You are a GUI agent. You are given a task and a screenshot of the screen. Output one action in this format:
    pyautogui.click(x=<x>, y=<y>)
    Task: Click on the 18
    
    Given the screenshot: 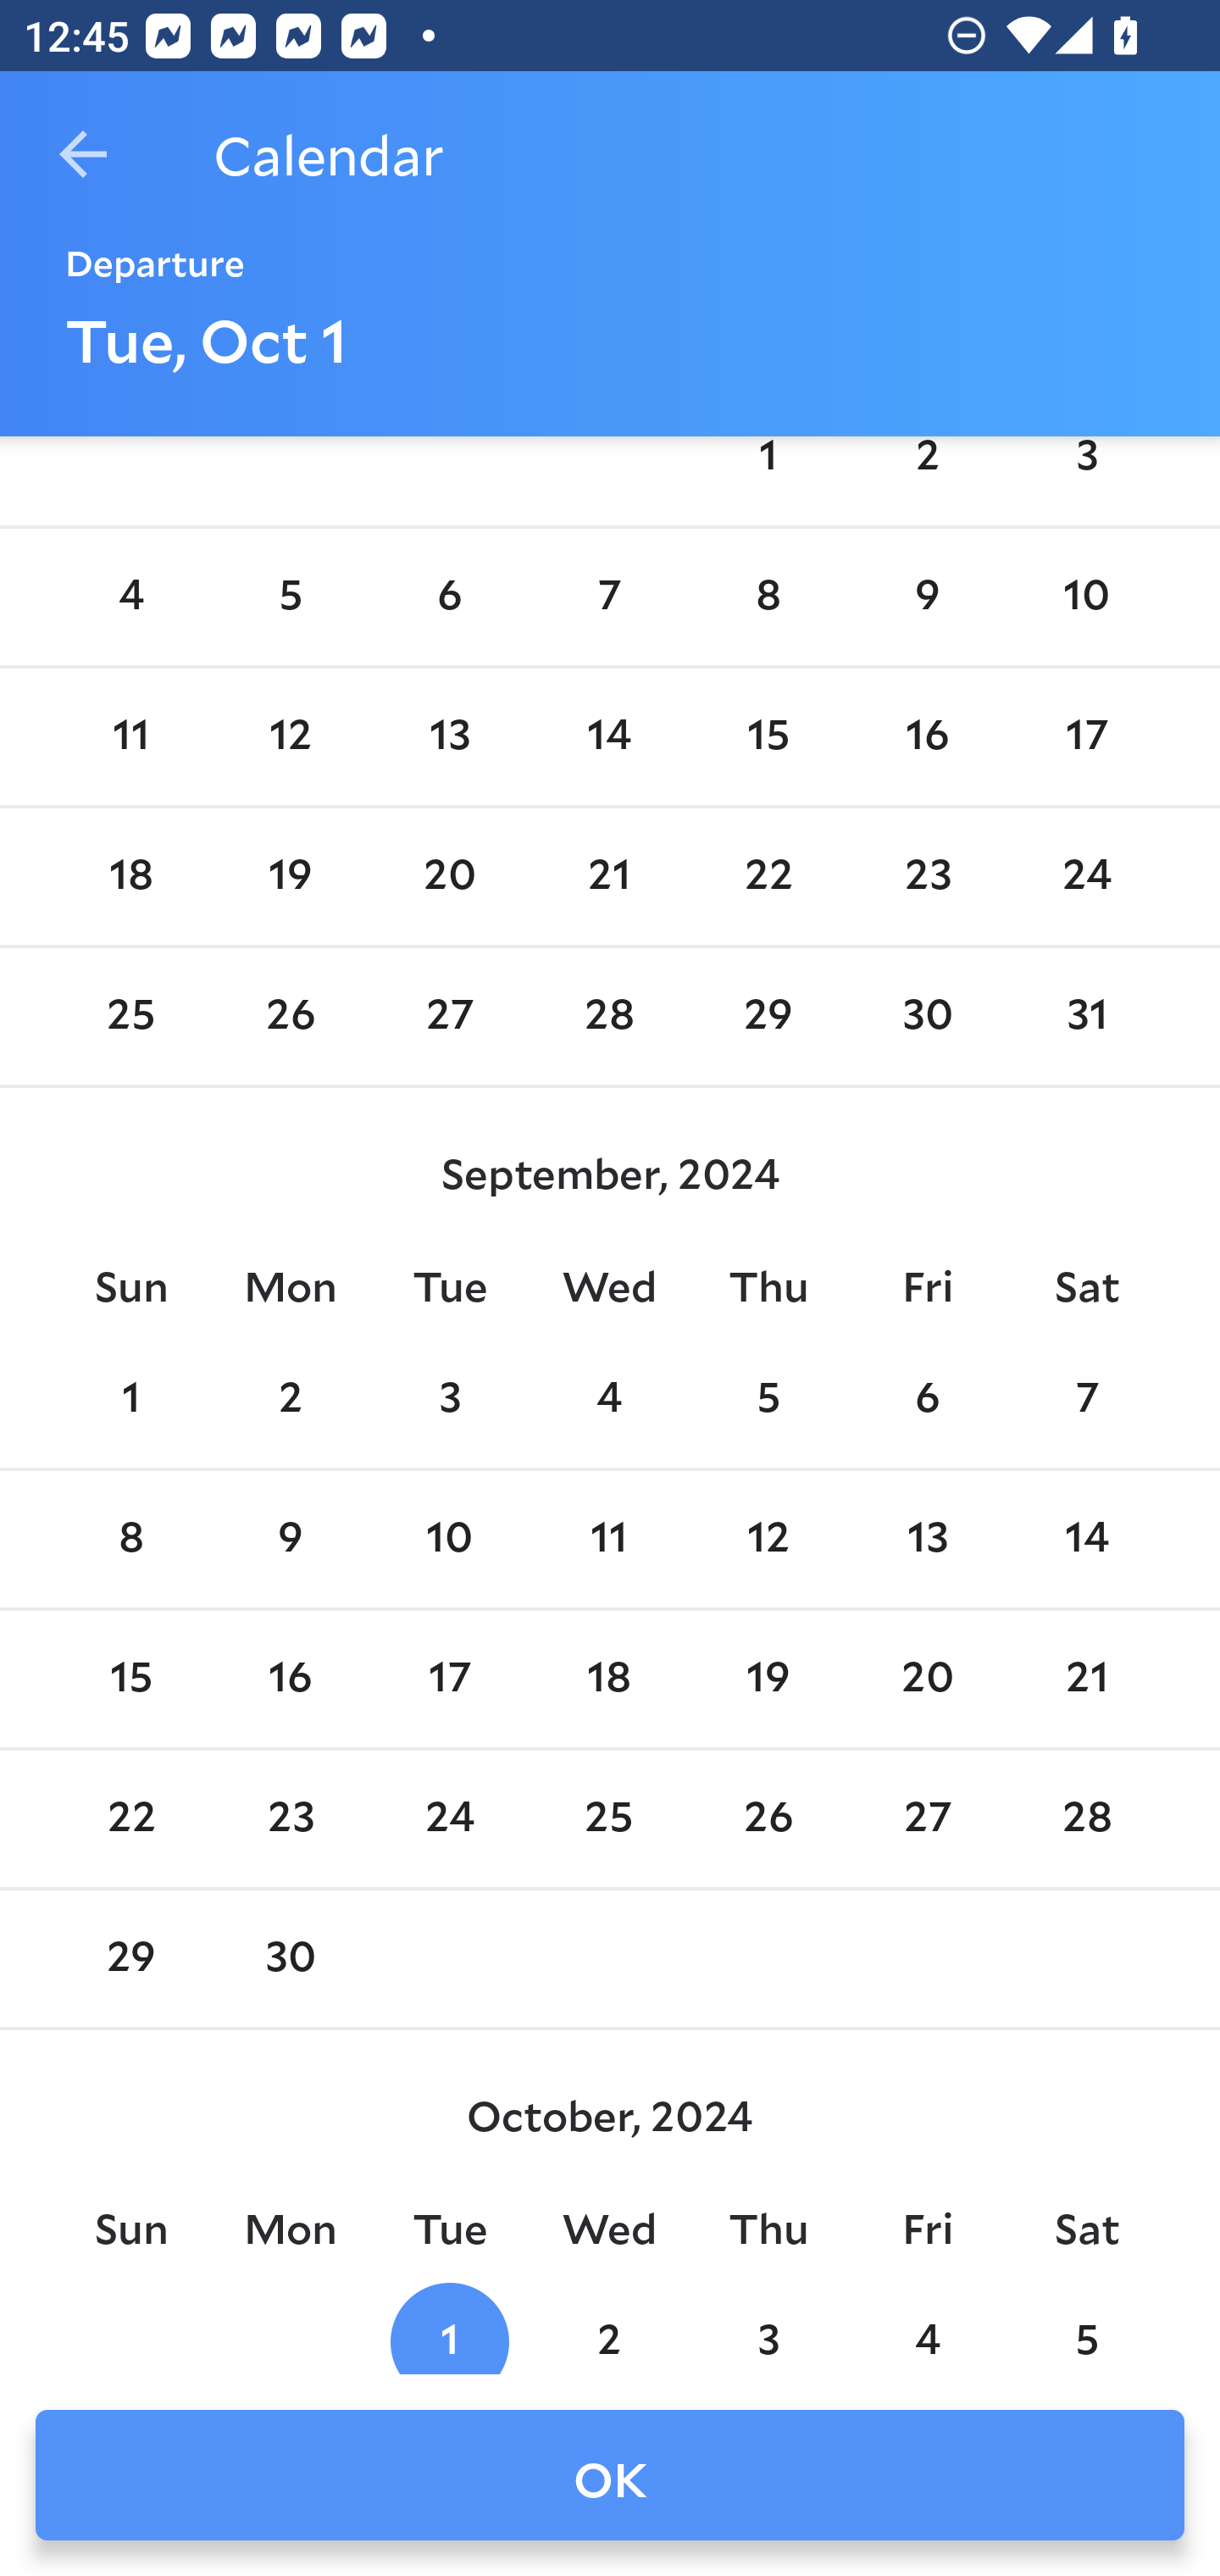 What is the action you would take?
    pyautogui.click(x=130, y=875)
    